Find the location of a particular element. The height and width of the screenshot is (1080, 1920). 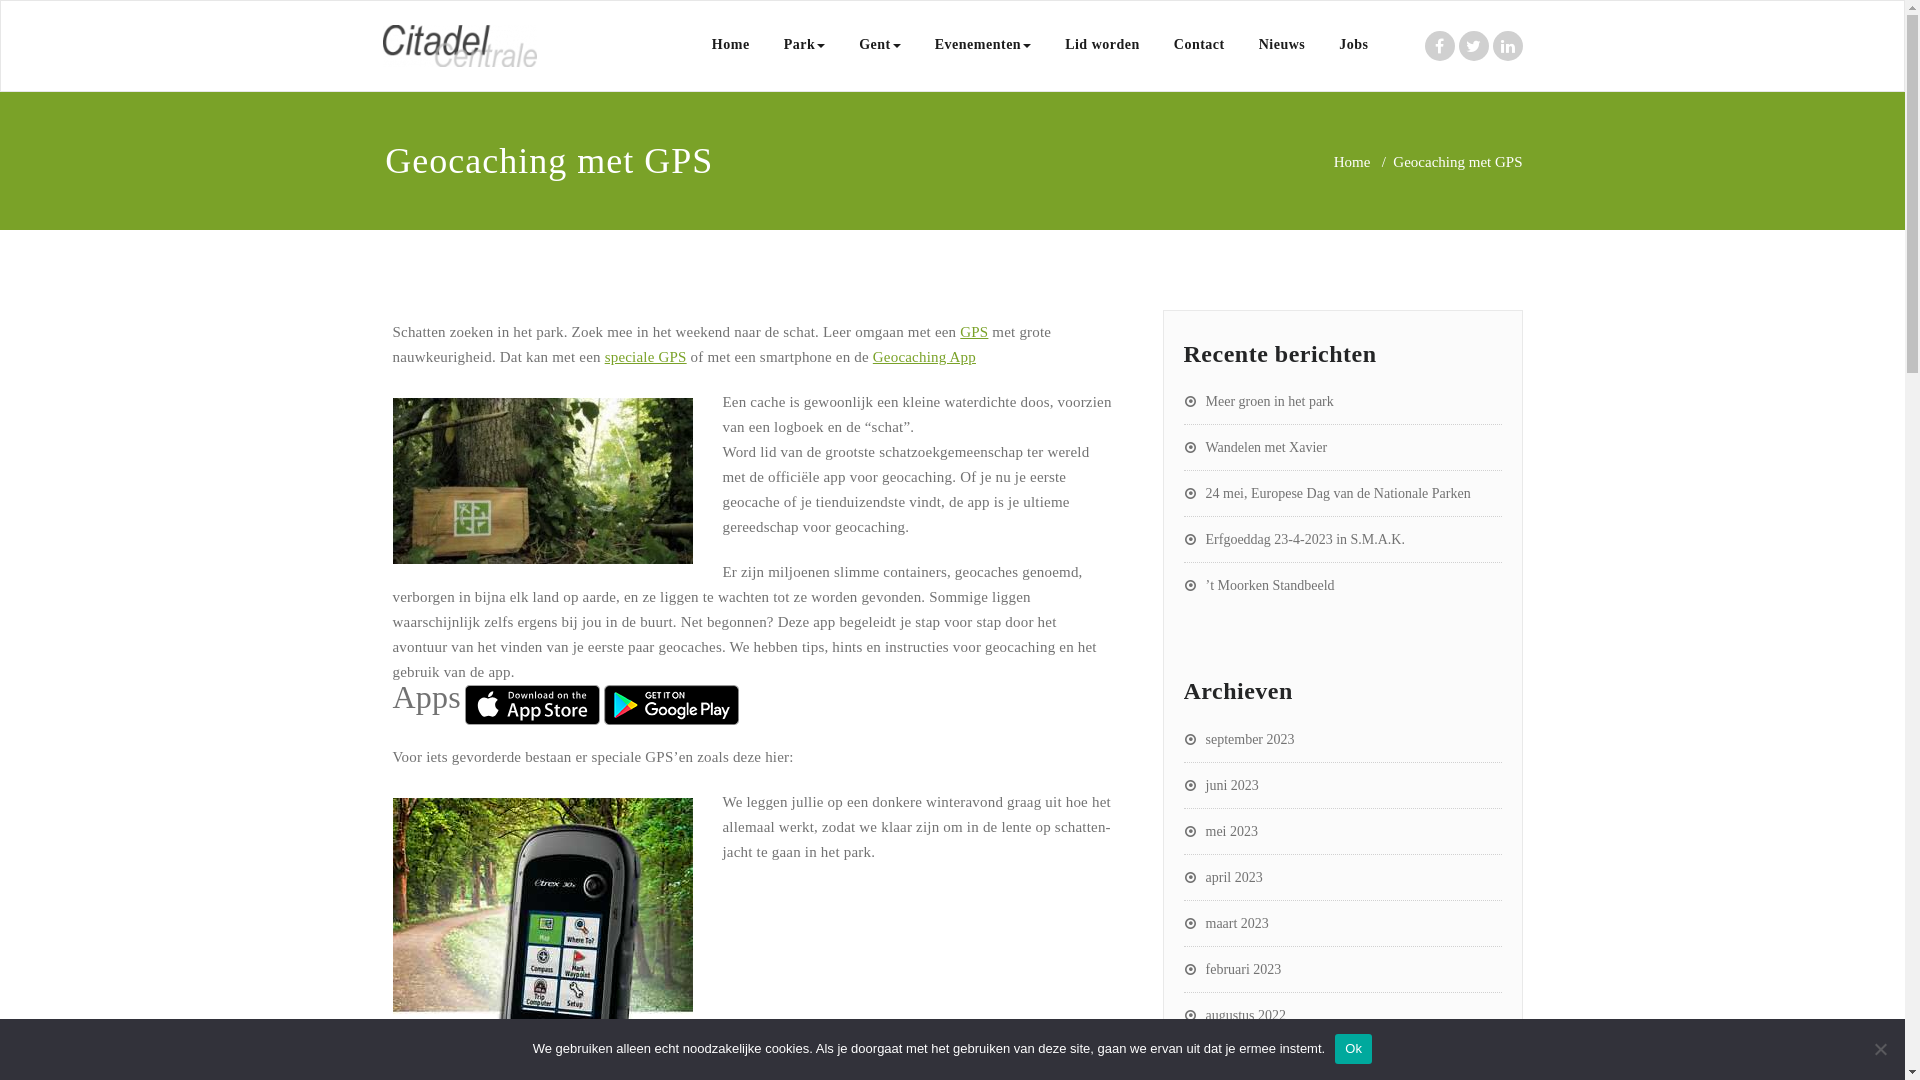

Meer groen in het park is located at coordinates (1259, 402).